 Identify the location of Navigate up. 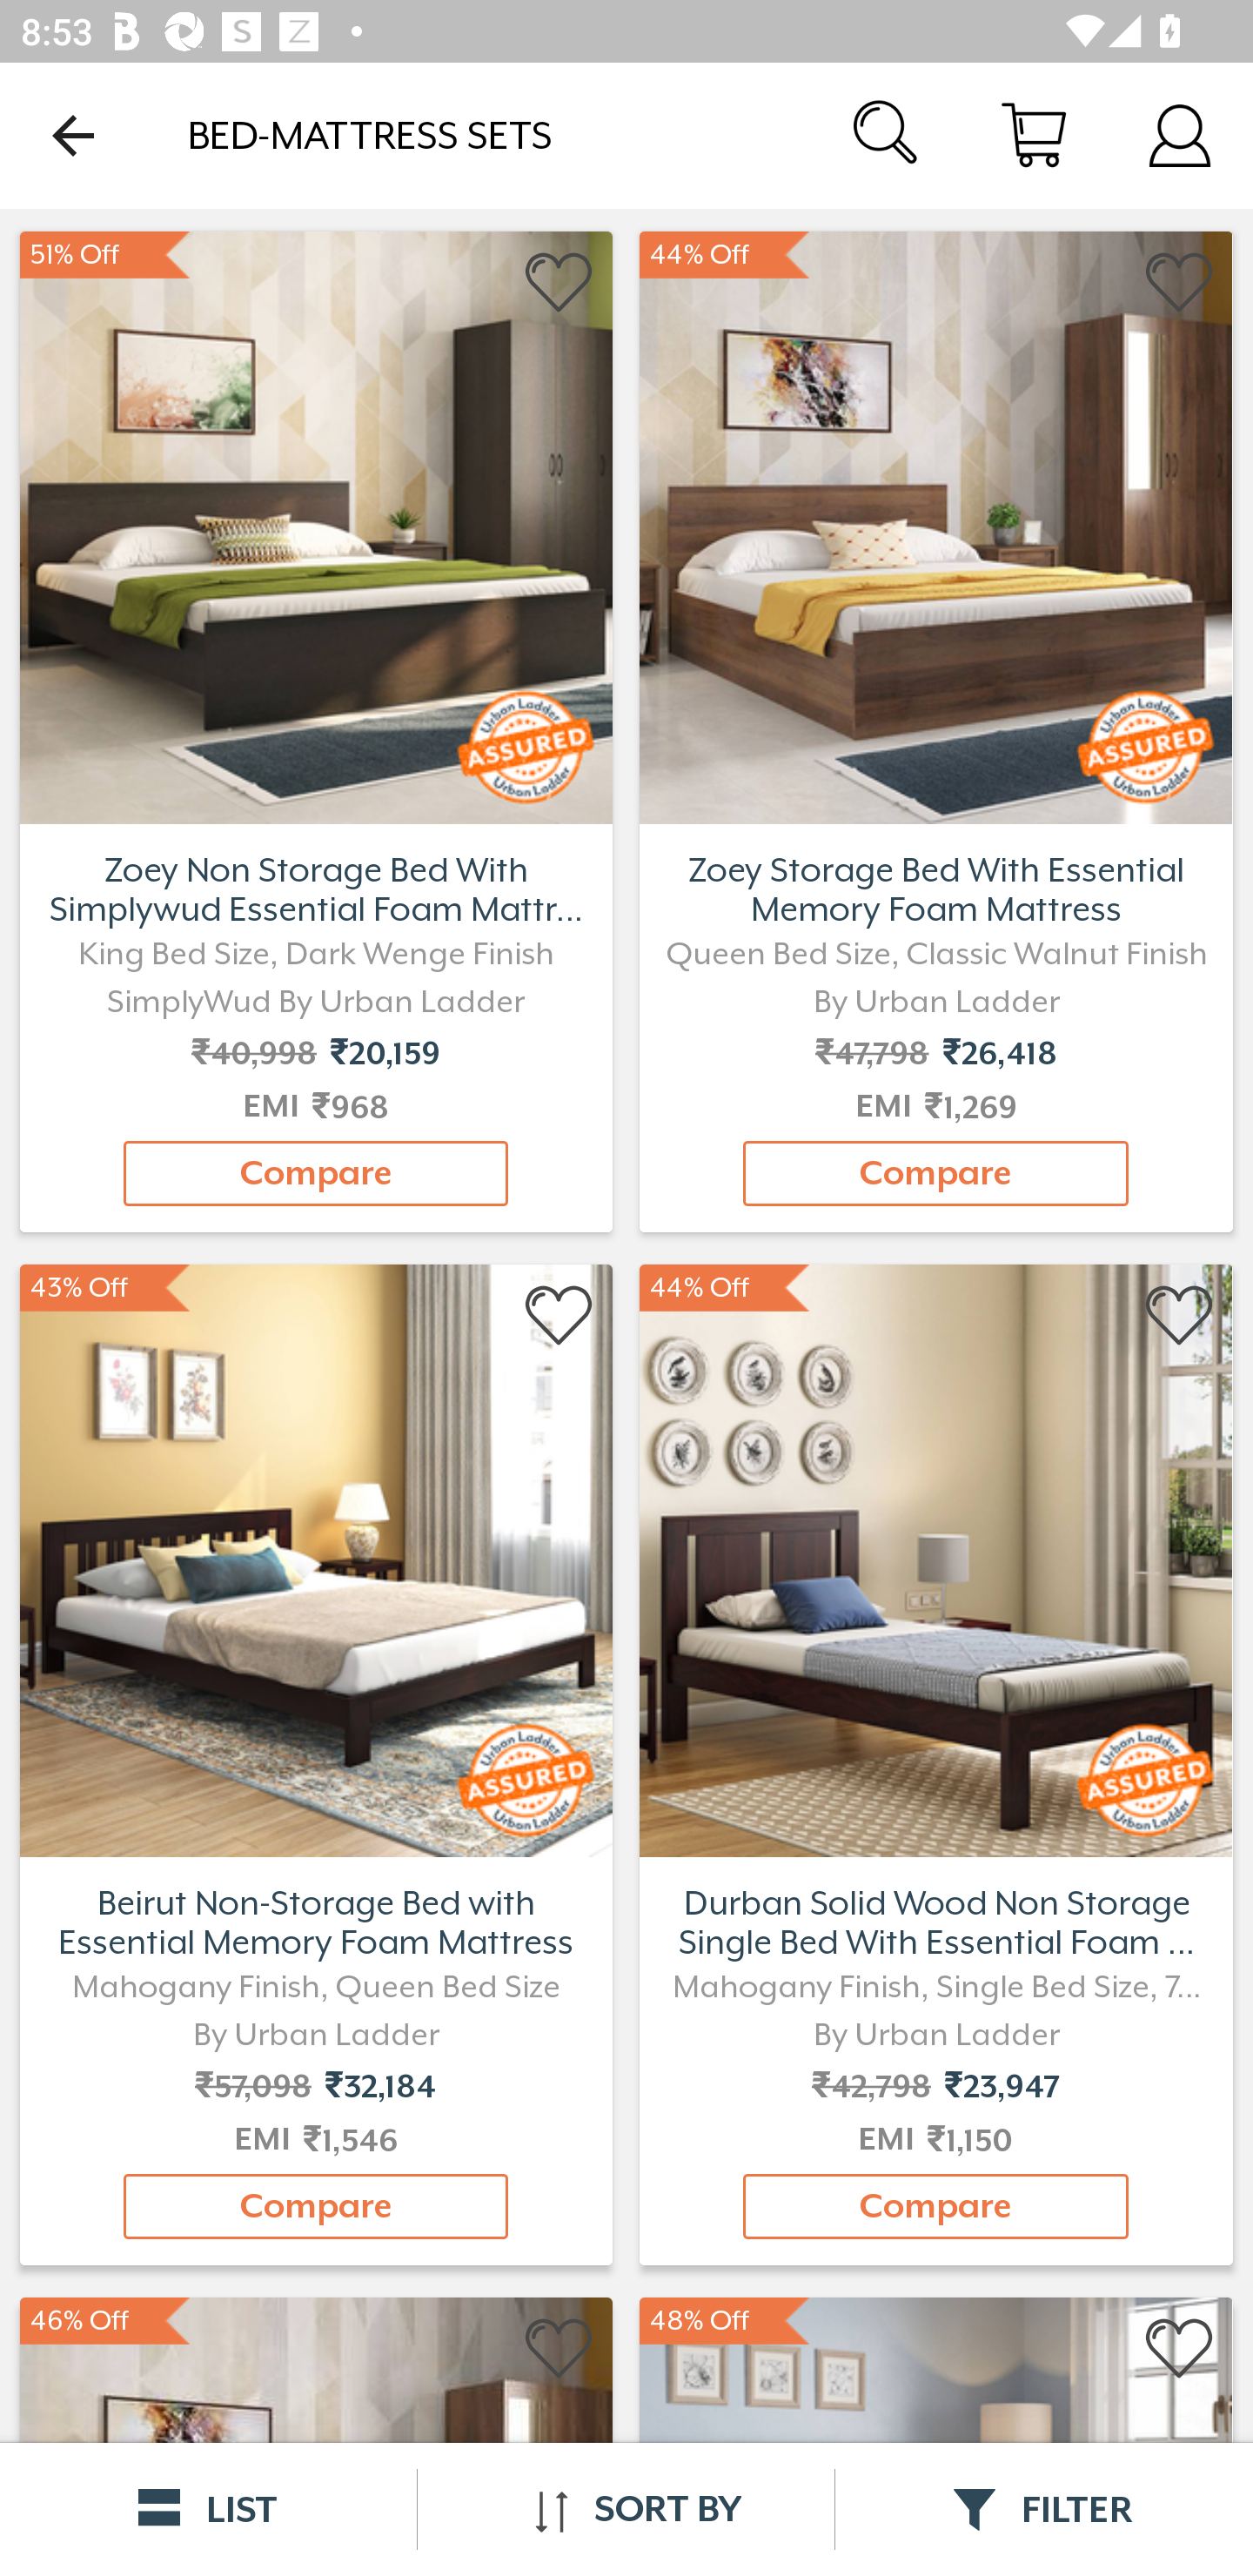
(73, 135).